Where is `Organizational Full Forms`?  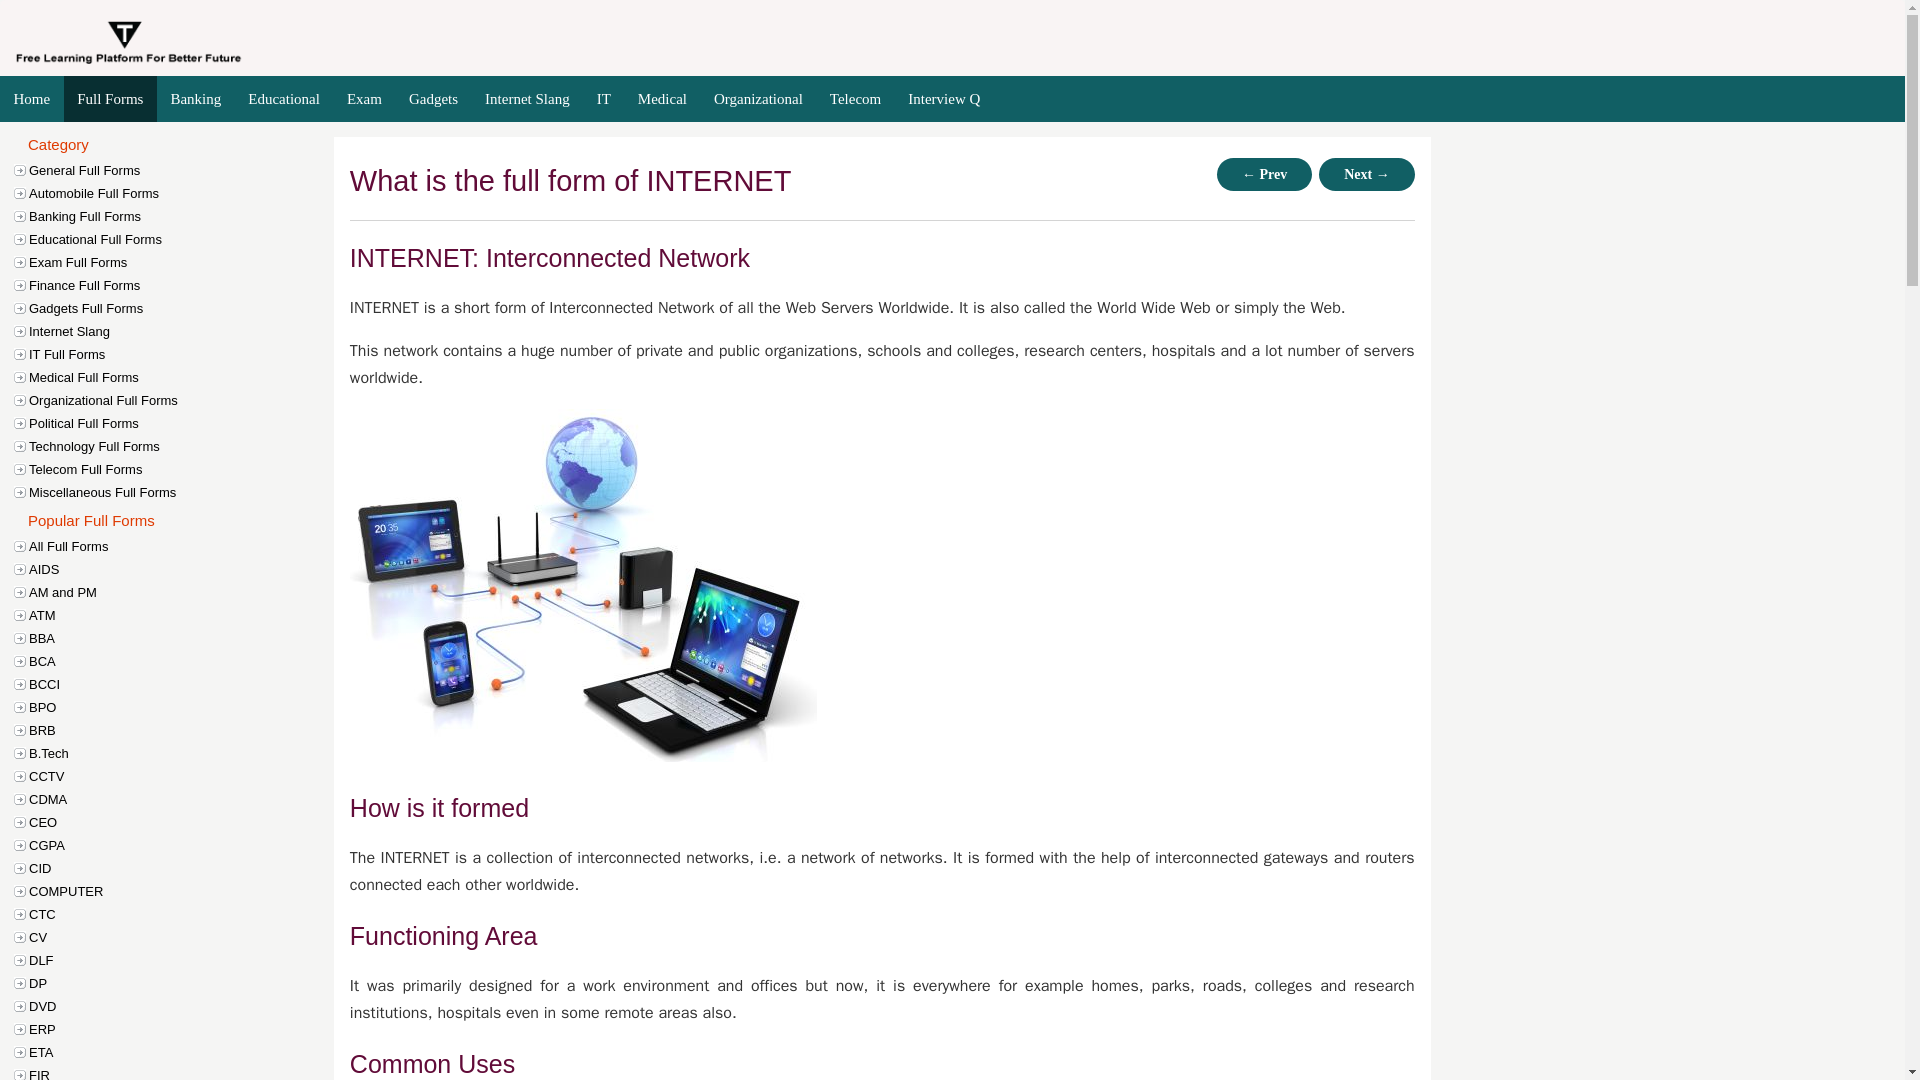 Organizational Full Forms is located at coordinates (183, 400).